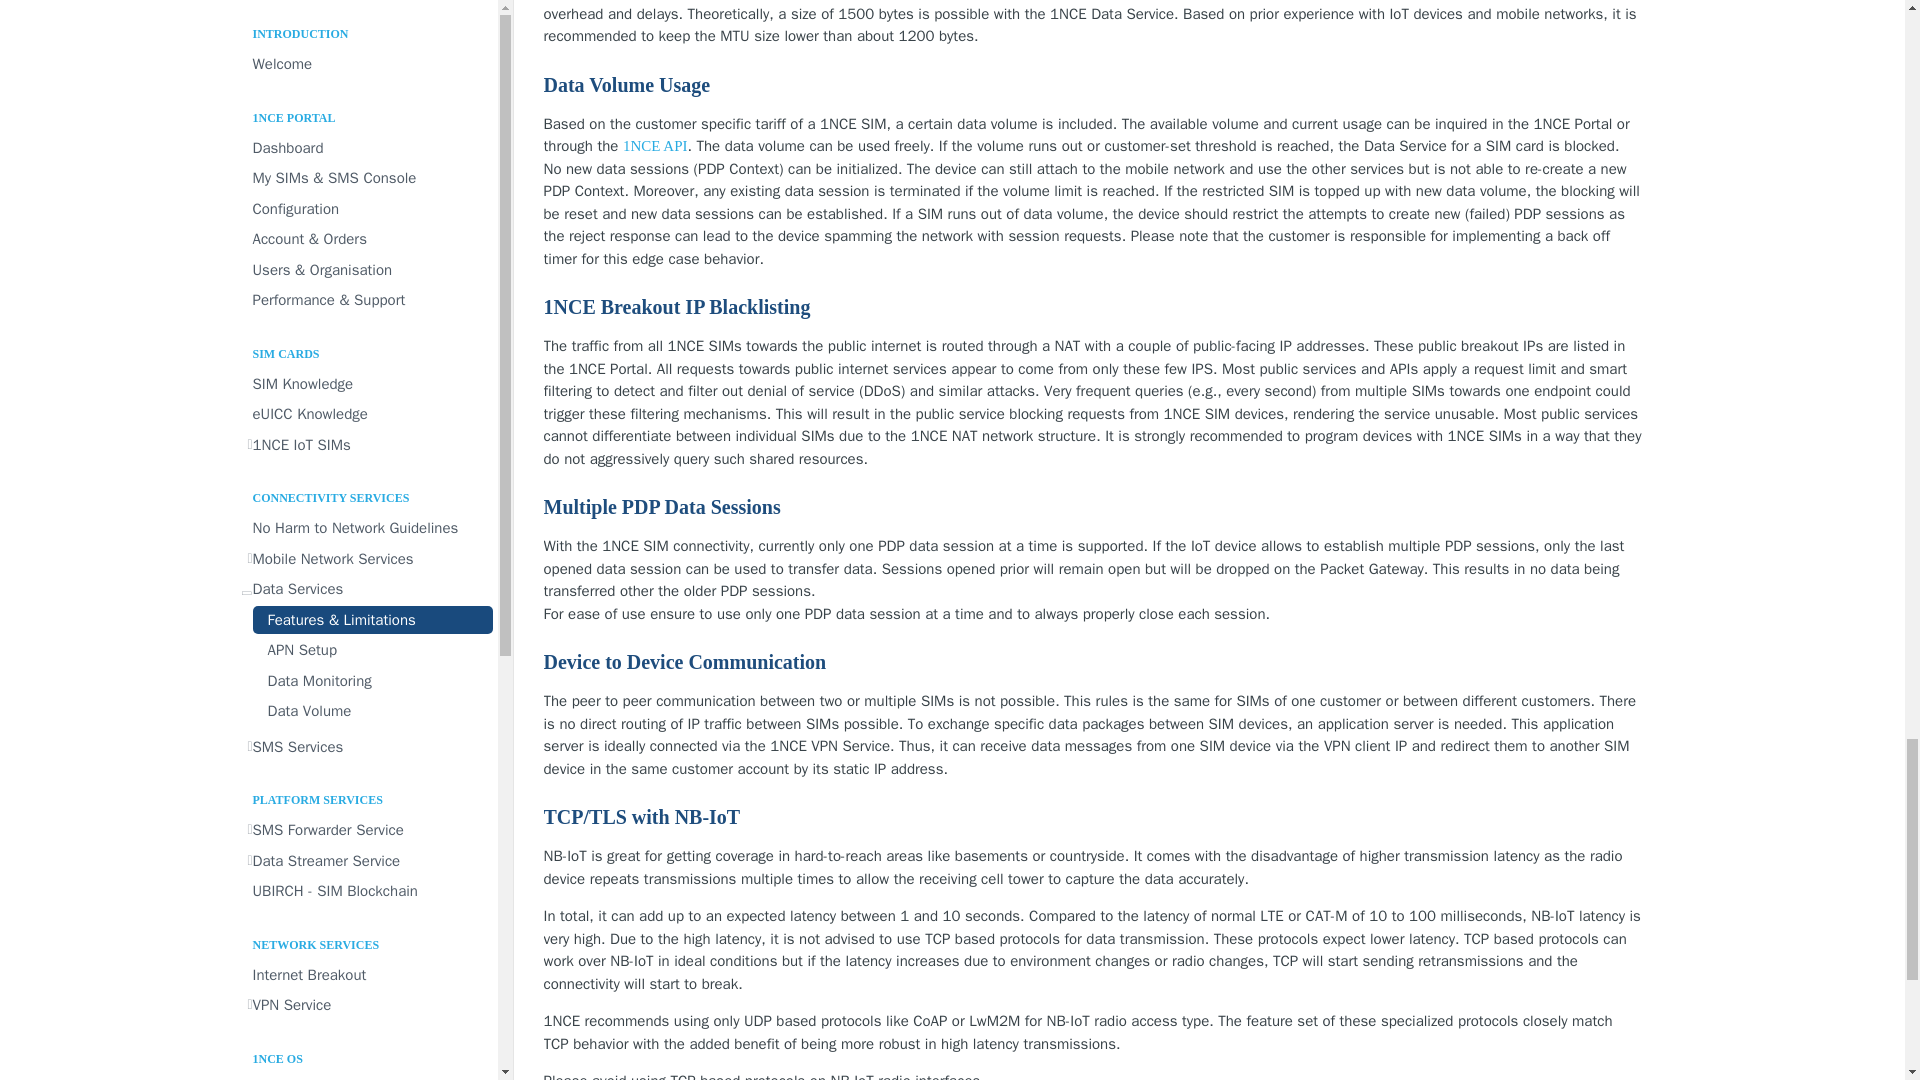  I want to click on 1NCE Breakout IP Blacklisting, so click(1092, 306).